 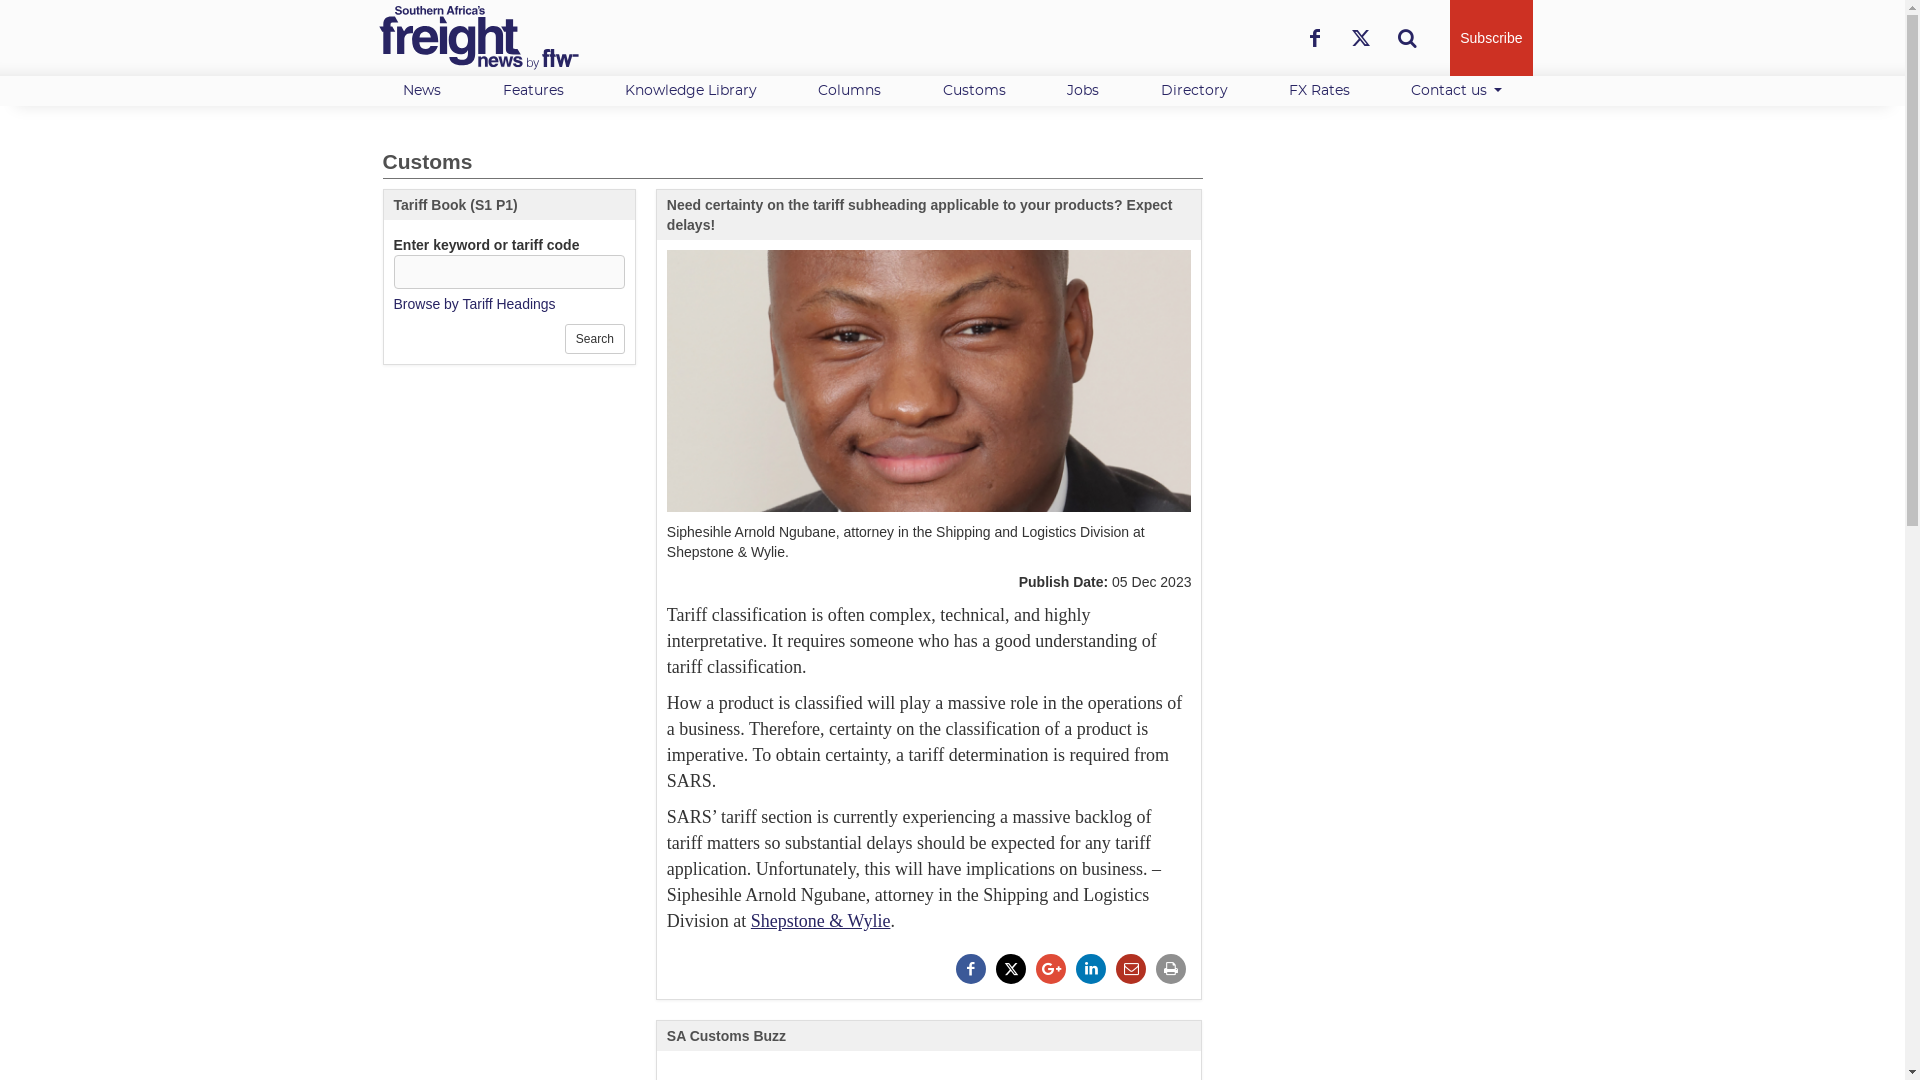 What do you see at coordinates (421, 90) in the screenshot?
I see `News` at bounding box center [421, 90].